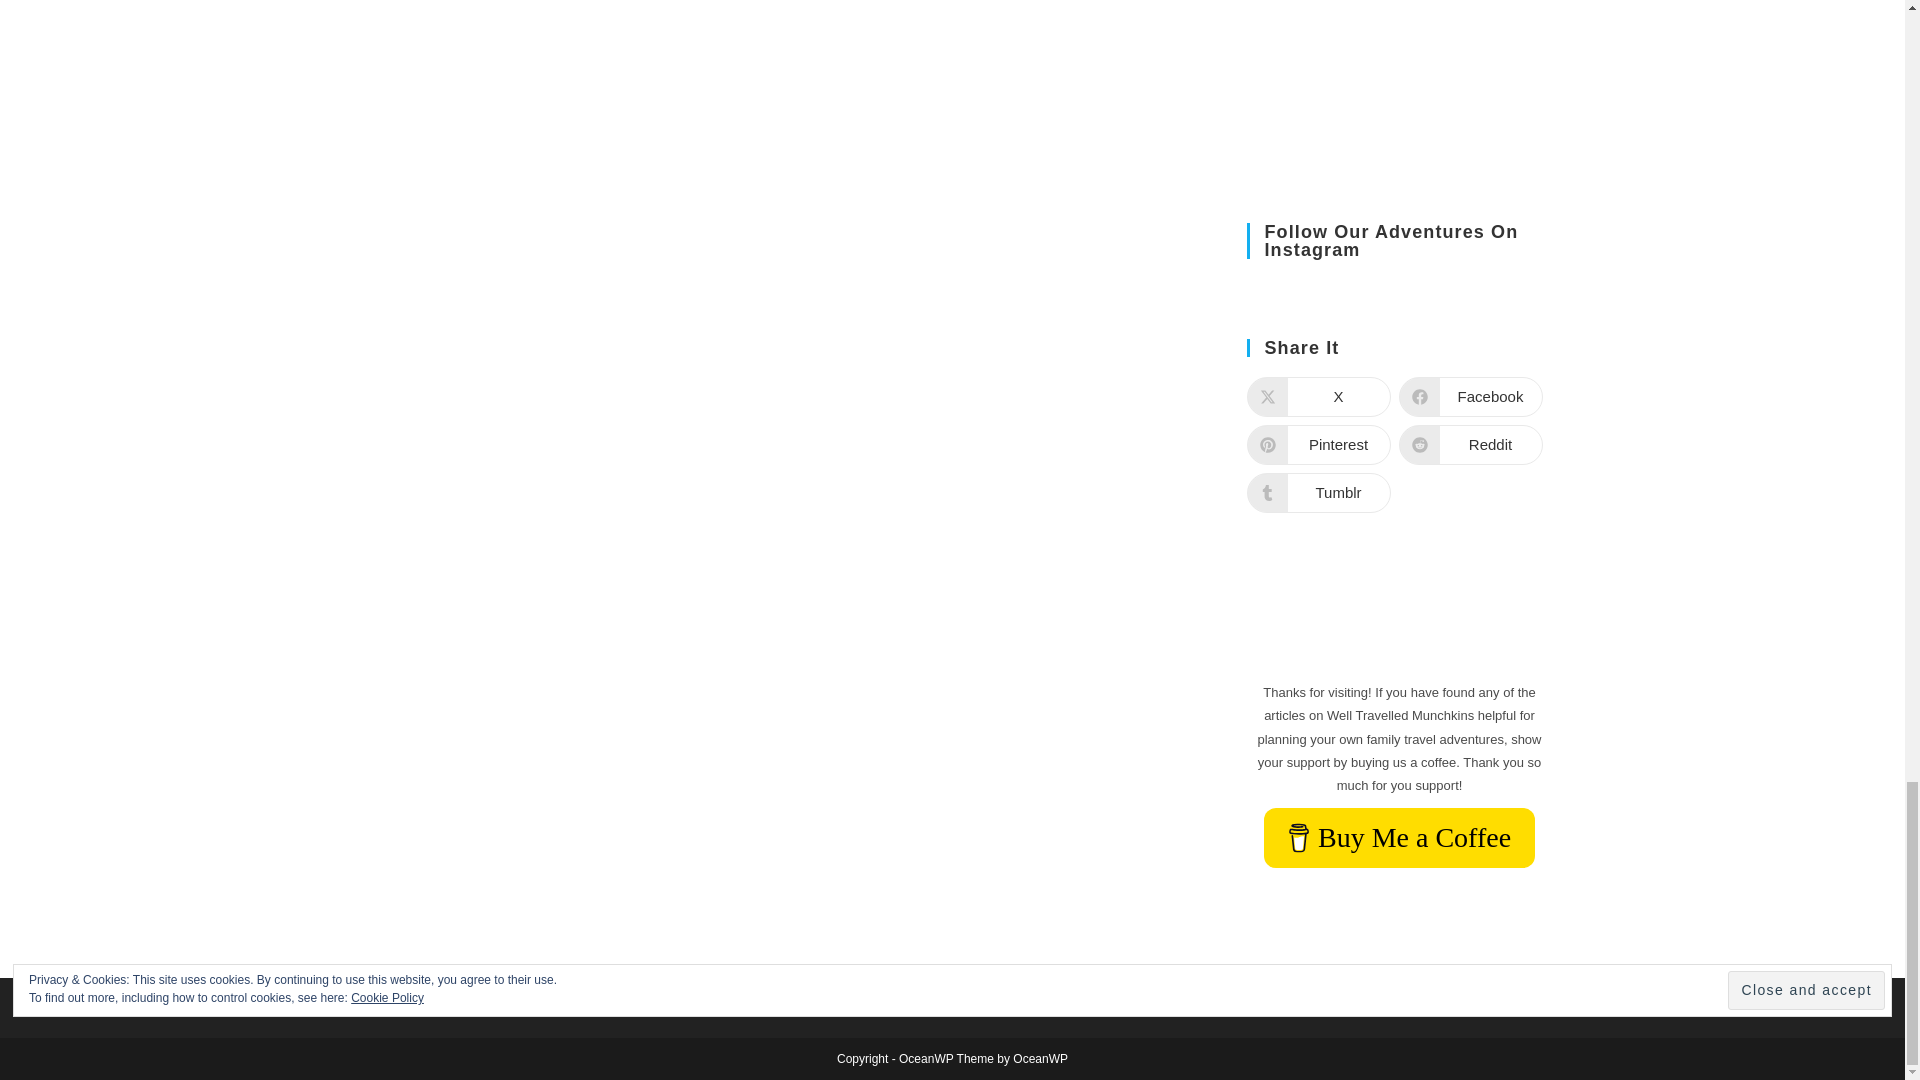  What do you see at coordinates (1318, 445) in the screenshot?
I see `Share on Pinterest` at bounding box center [1318, 445].